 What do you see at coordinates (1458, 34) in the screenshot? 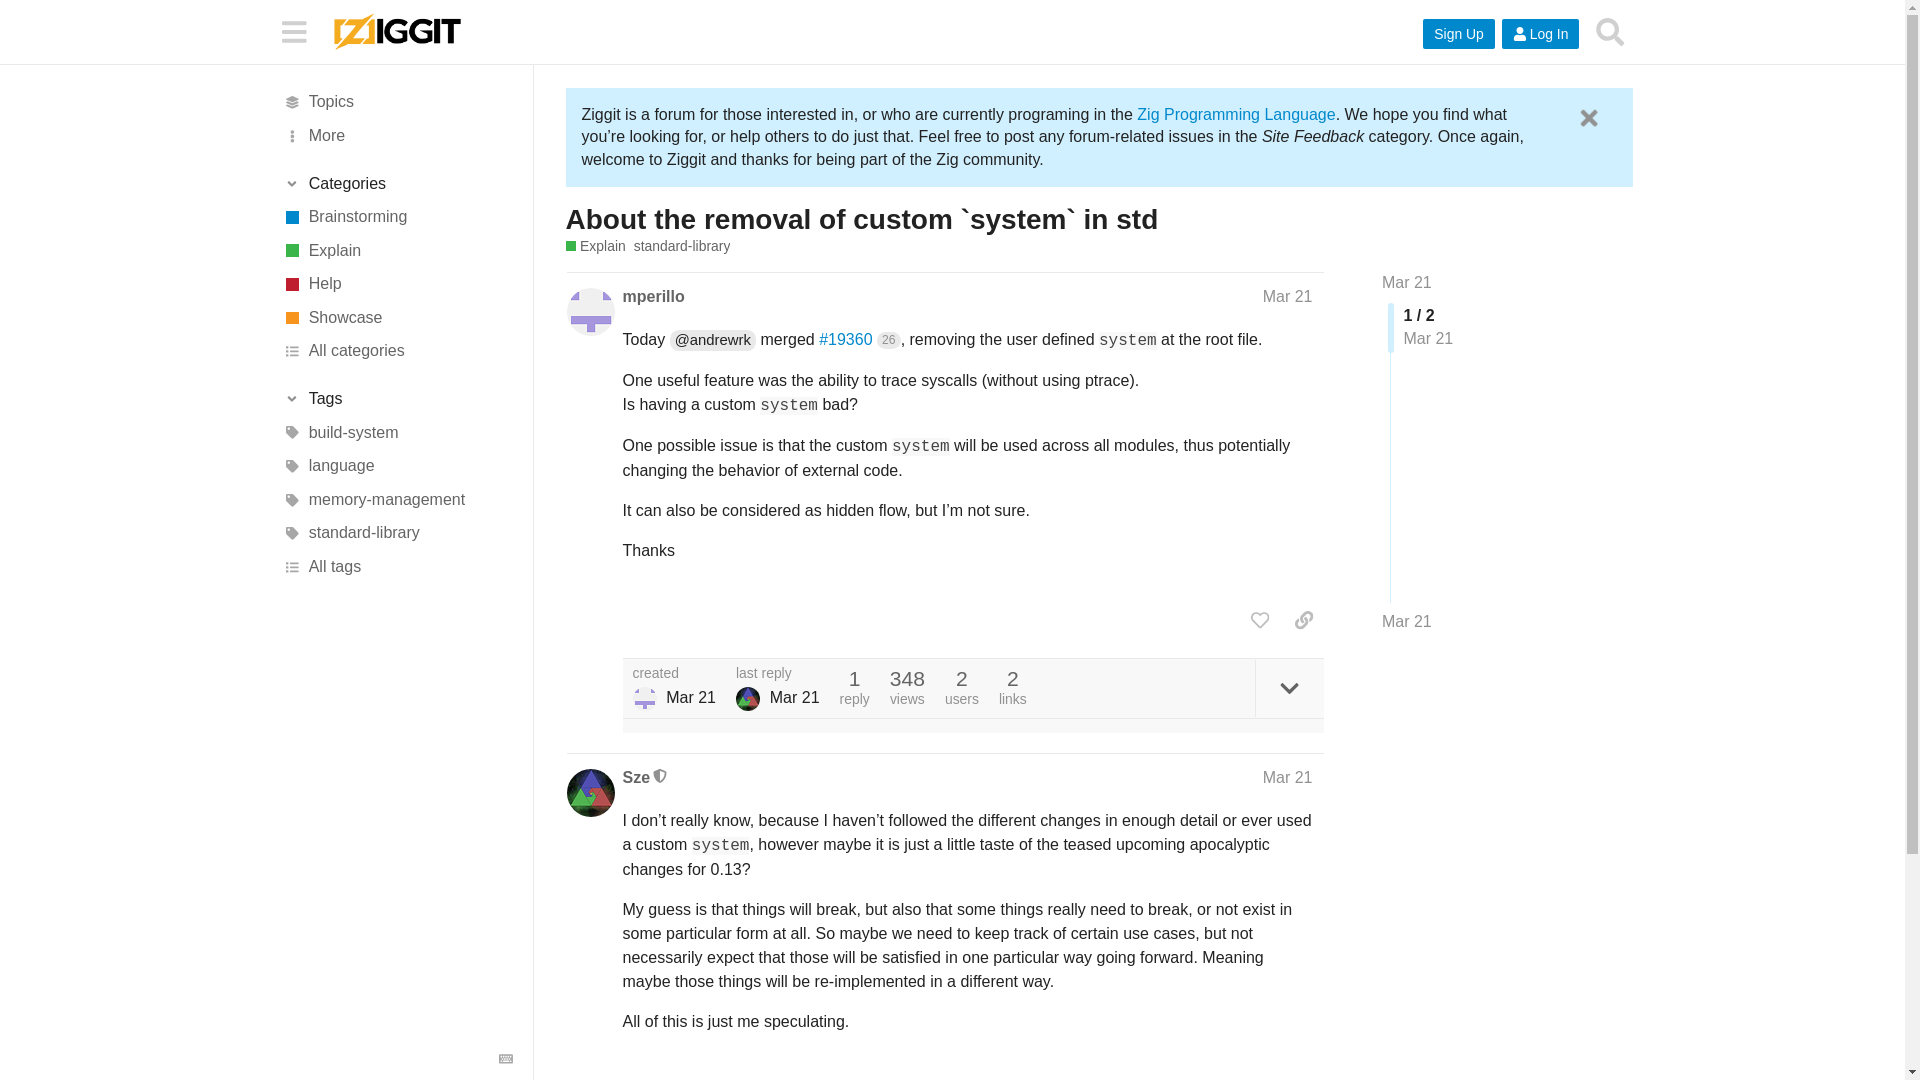
I see `Sign Up` at bounding box center [1458, 34].